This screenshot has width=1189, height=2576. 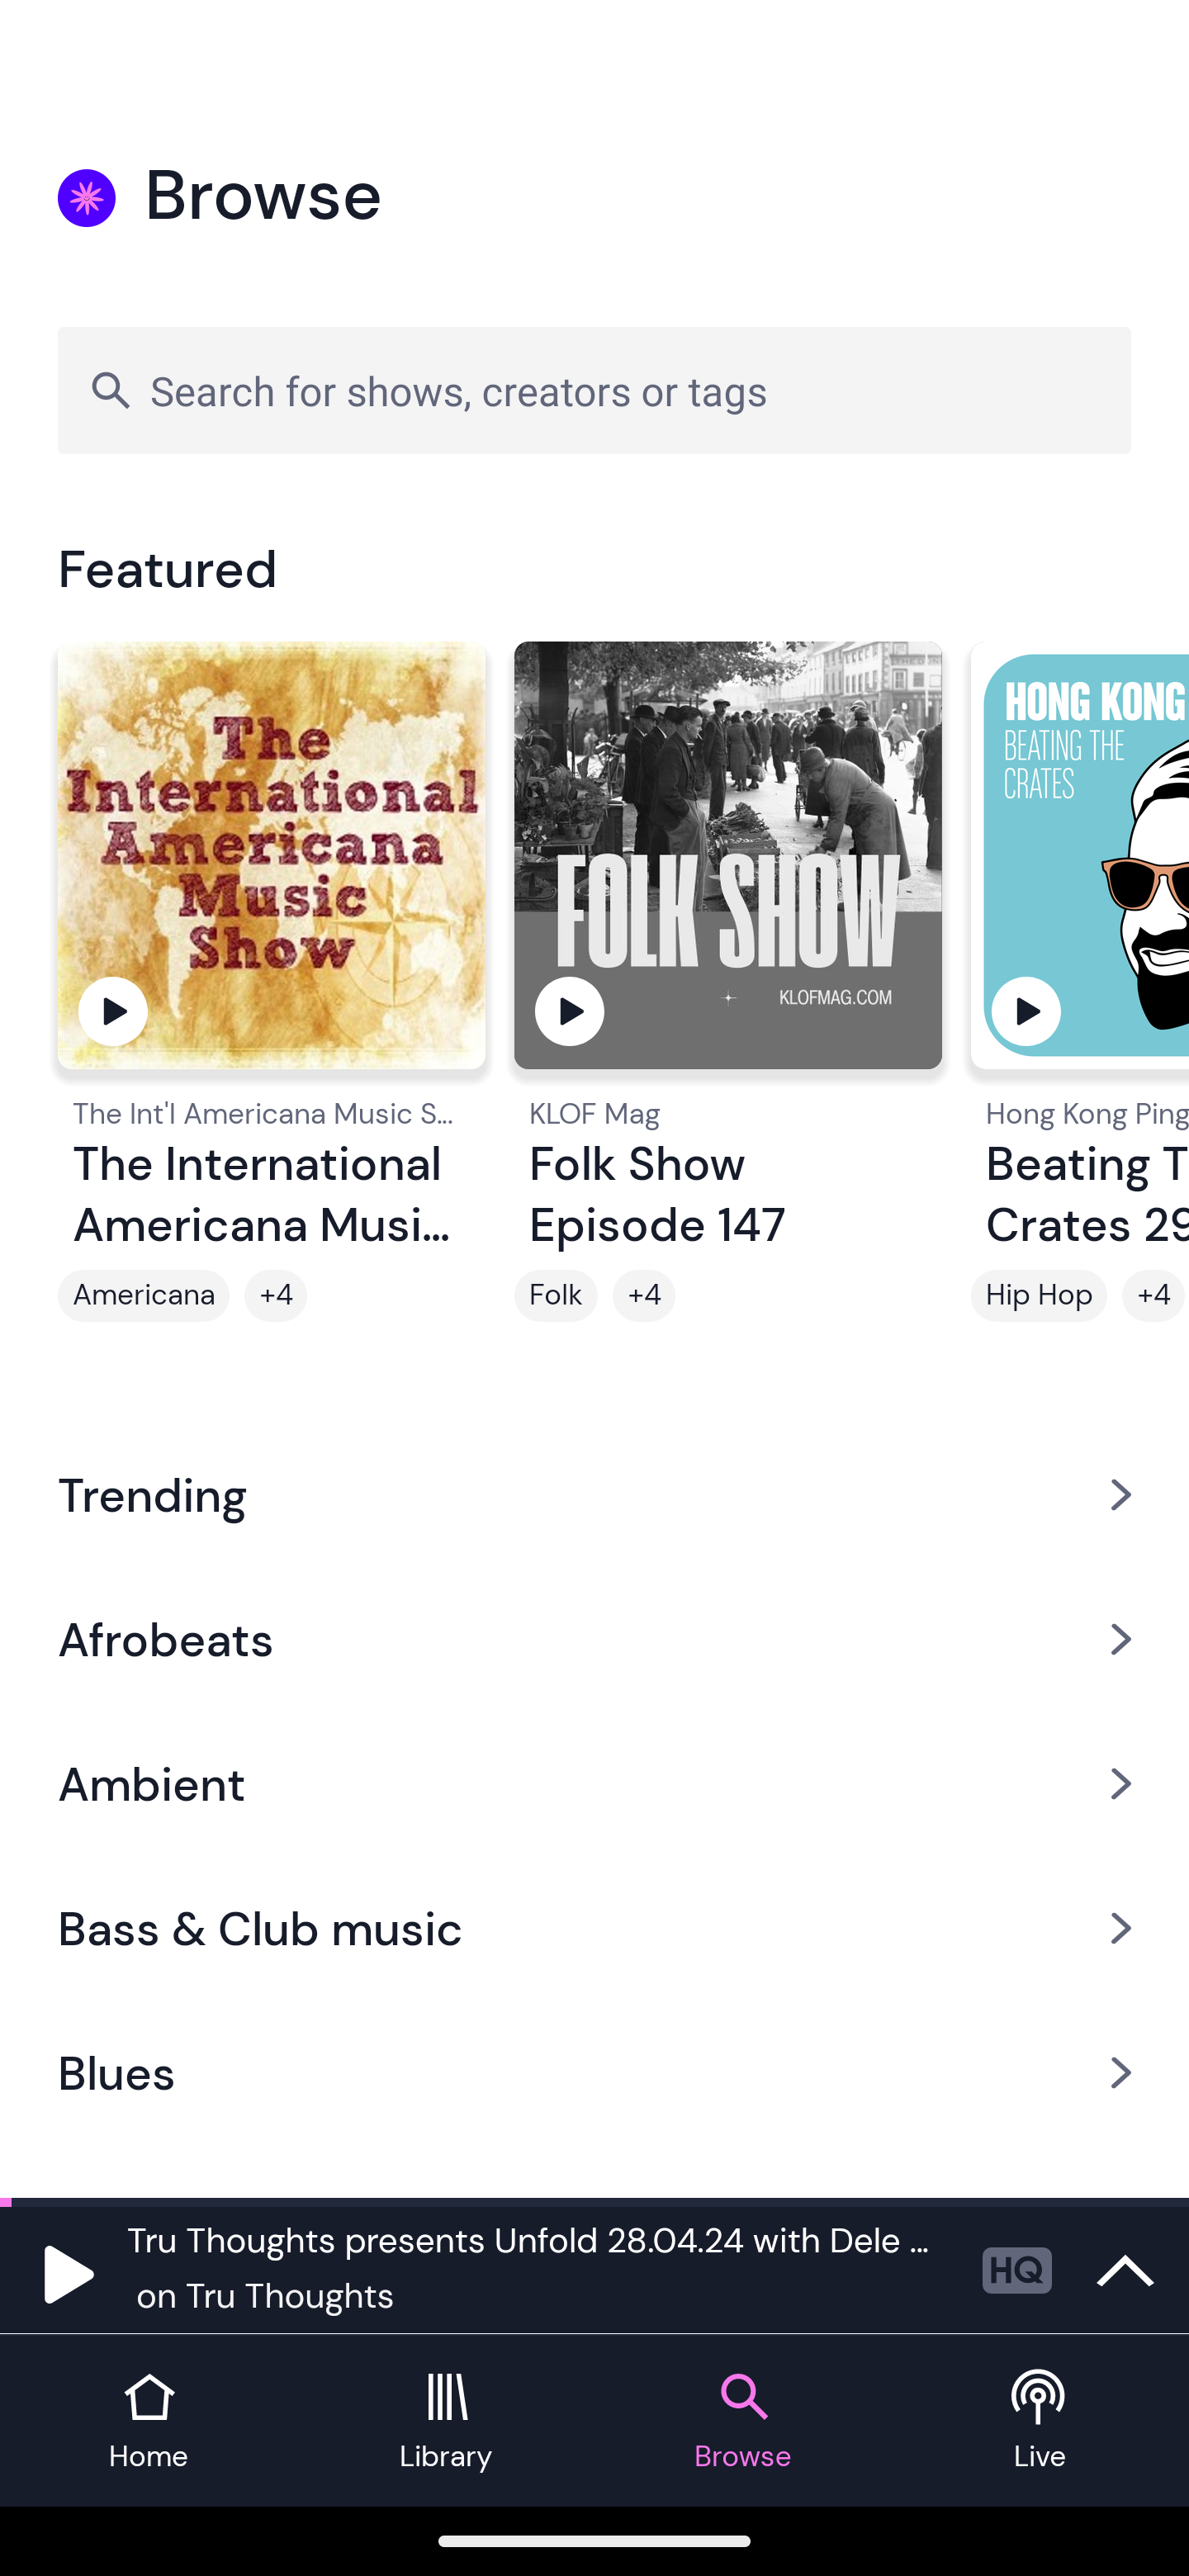 I want to click on Trending, so click(x=594, y=1494).